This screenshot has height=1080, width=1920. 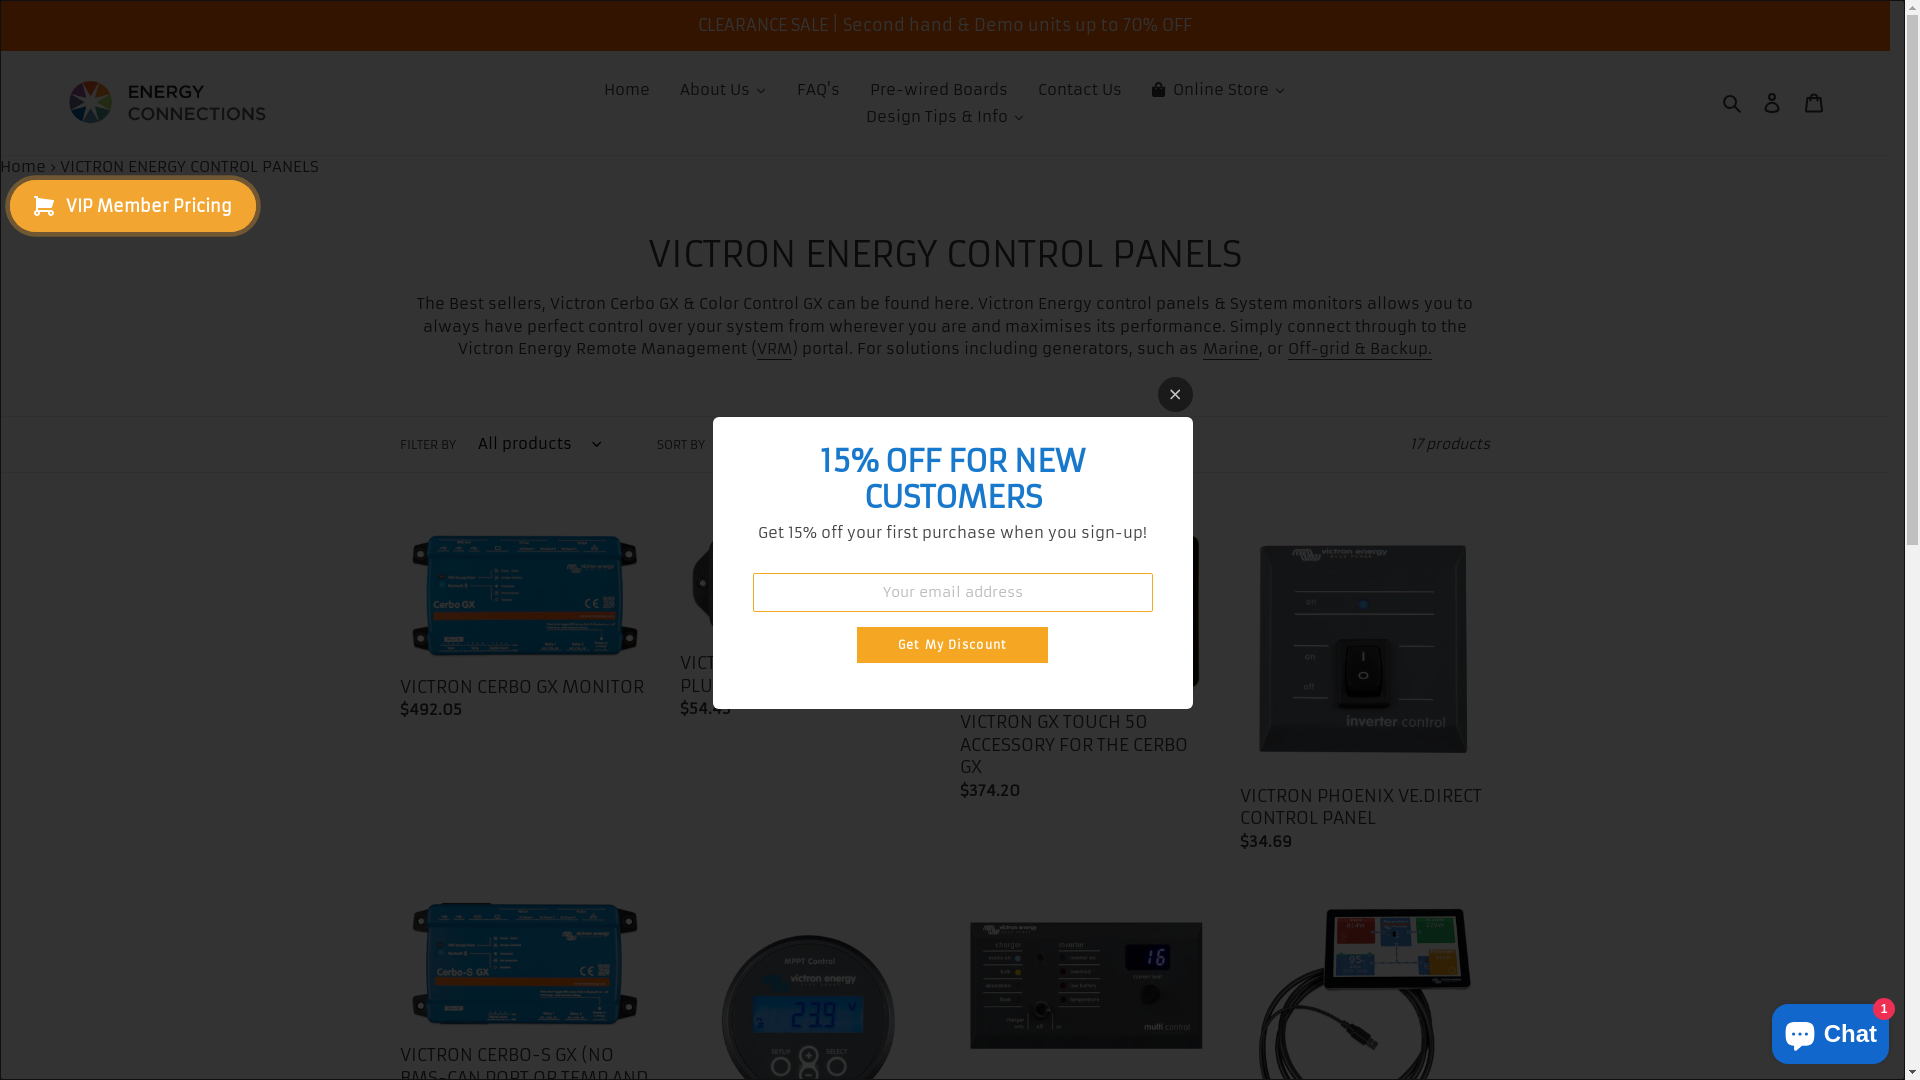 I want to click on VICTRON CERBO GX MONITOR, so click(x=525, y=629).